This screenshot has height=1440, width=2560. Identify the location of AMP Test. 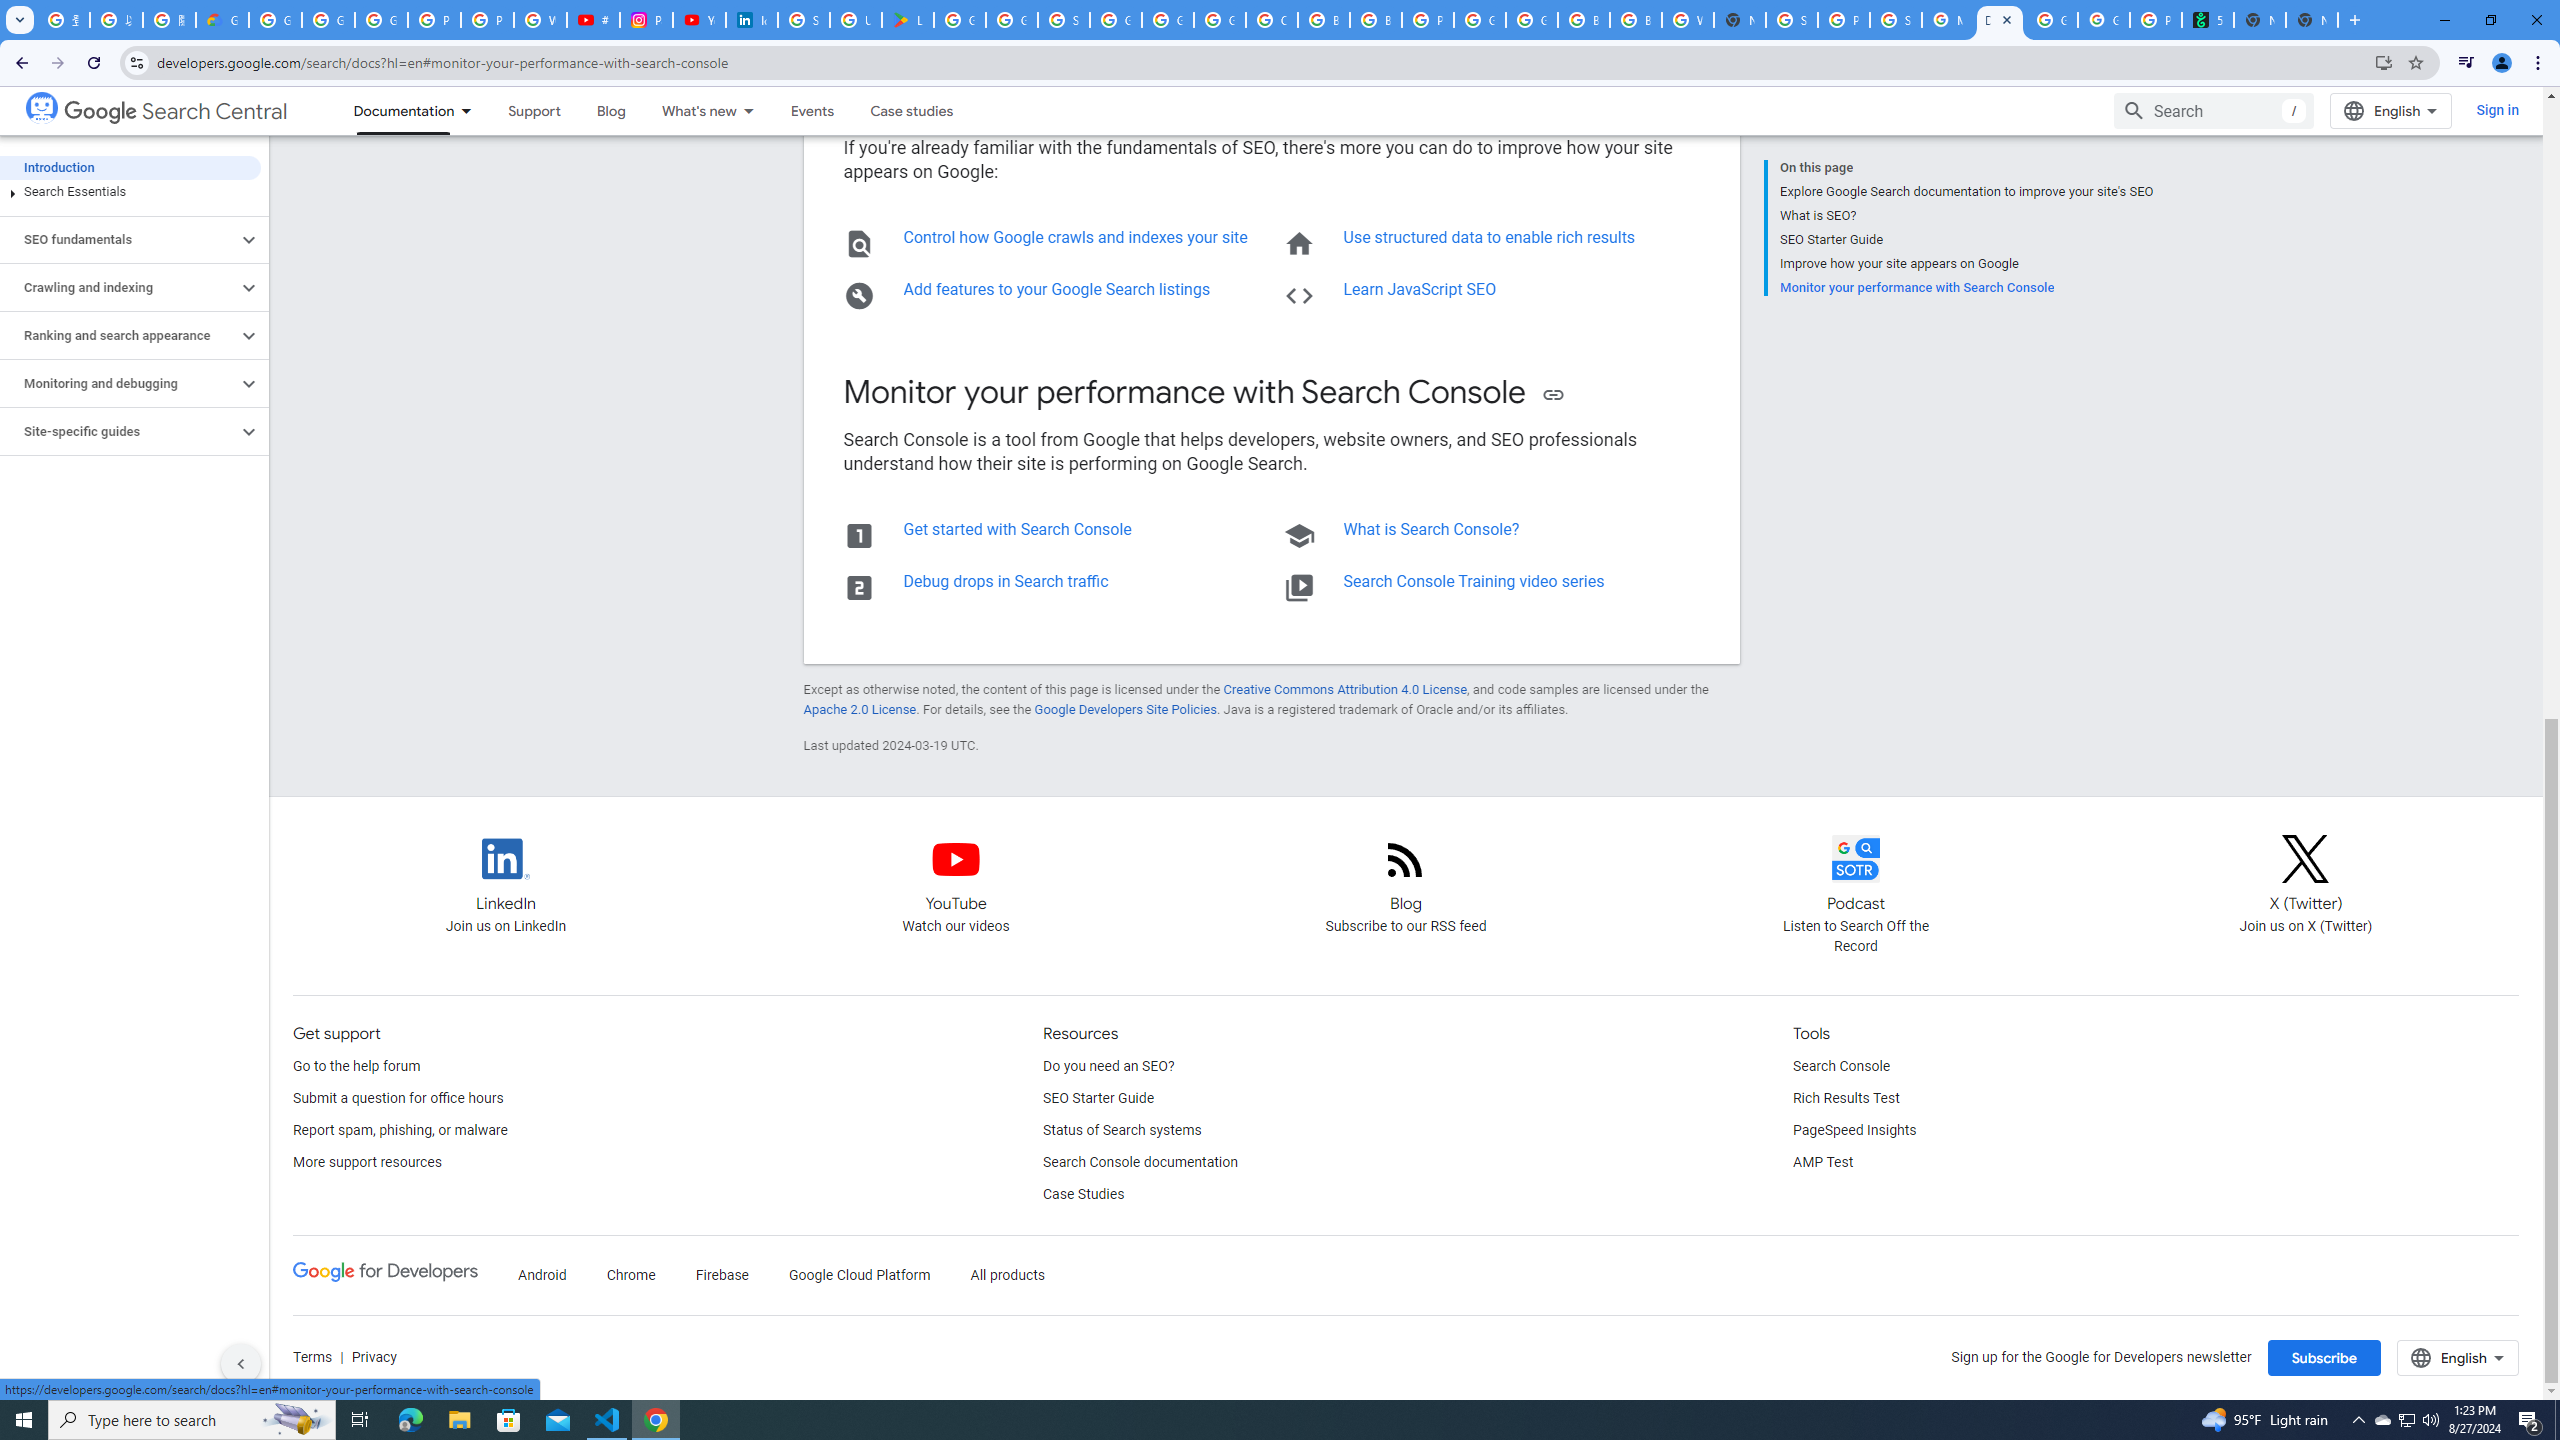
(1822, 1163).